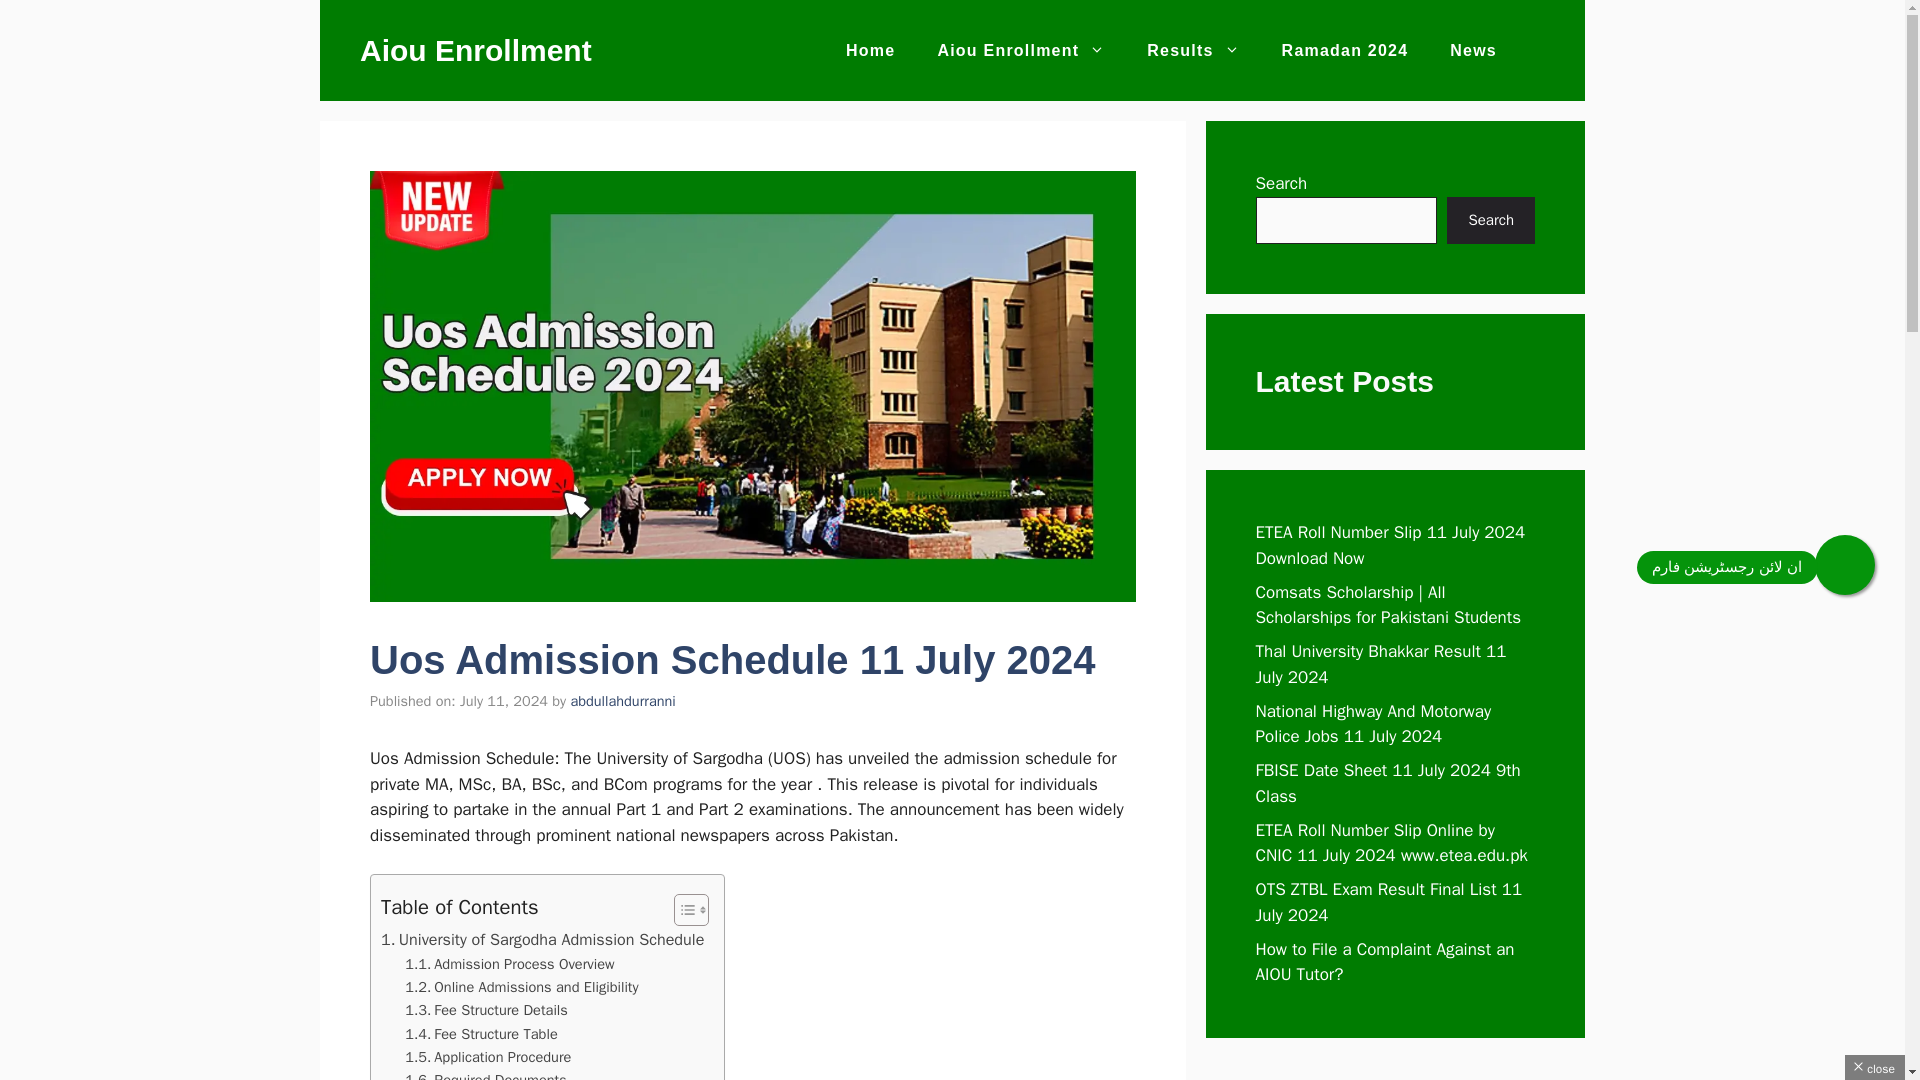 The image size is (1920, 1080). Describe the element at coordinates (1490, 220) in the screenshot. I see `Search` at that location.